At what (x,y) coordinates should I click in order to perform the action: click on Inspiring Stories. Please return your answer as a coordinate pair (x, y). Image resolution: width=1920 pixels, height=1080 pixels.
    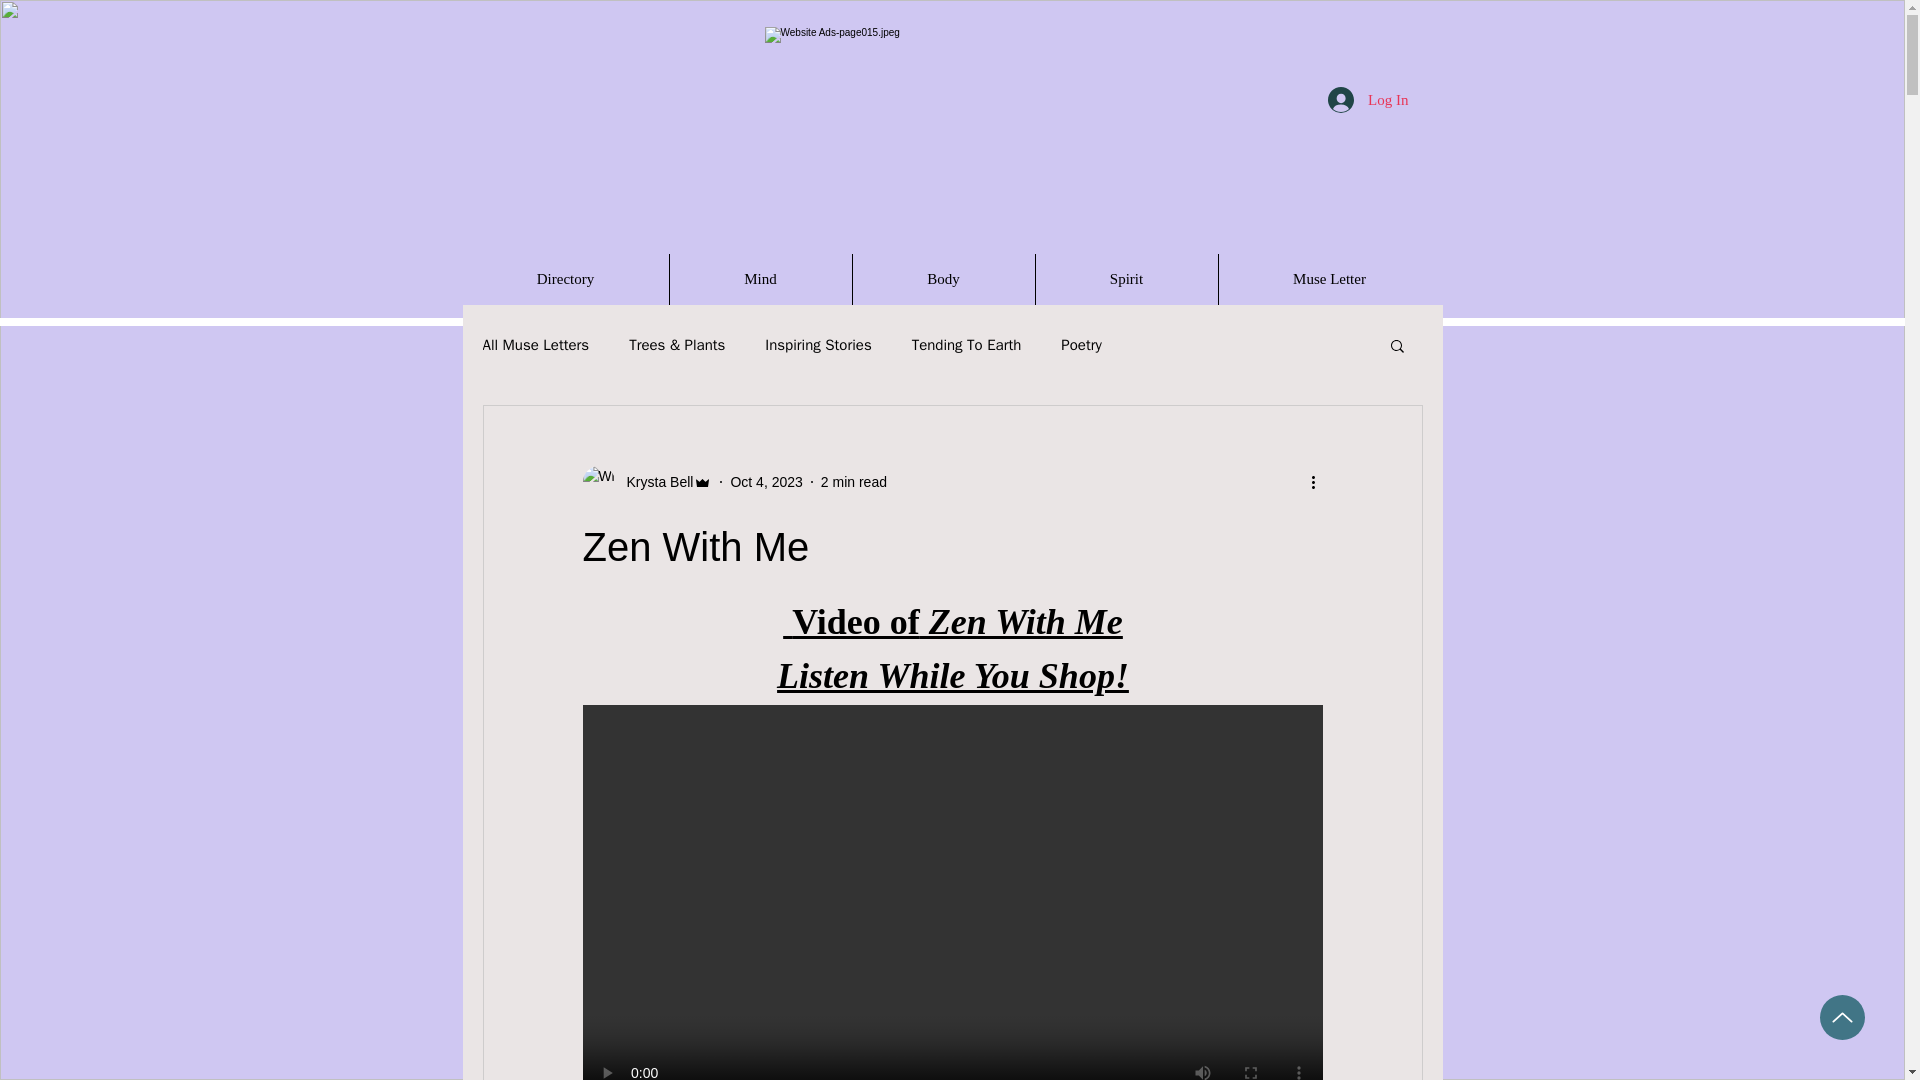
    Looking at the image, I should click on (818, 345).